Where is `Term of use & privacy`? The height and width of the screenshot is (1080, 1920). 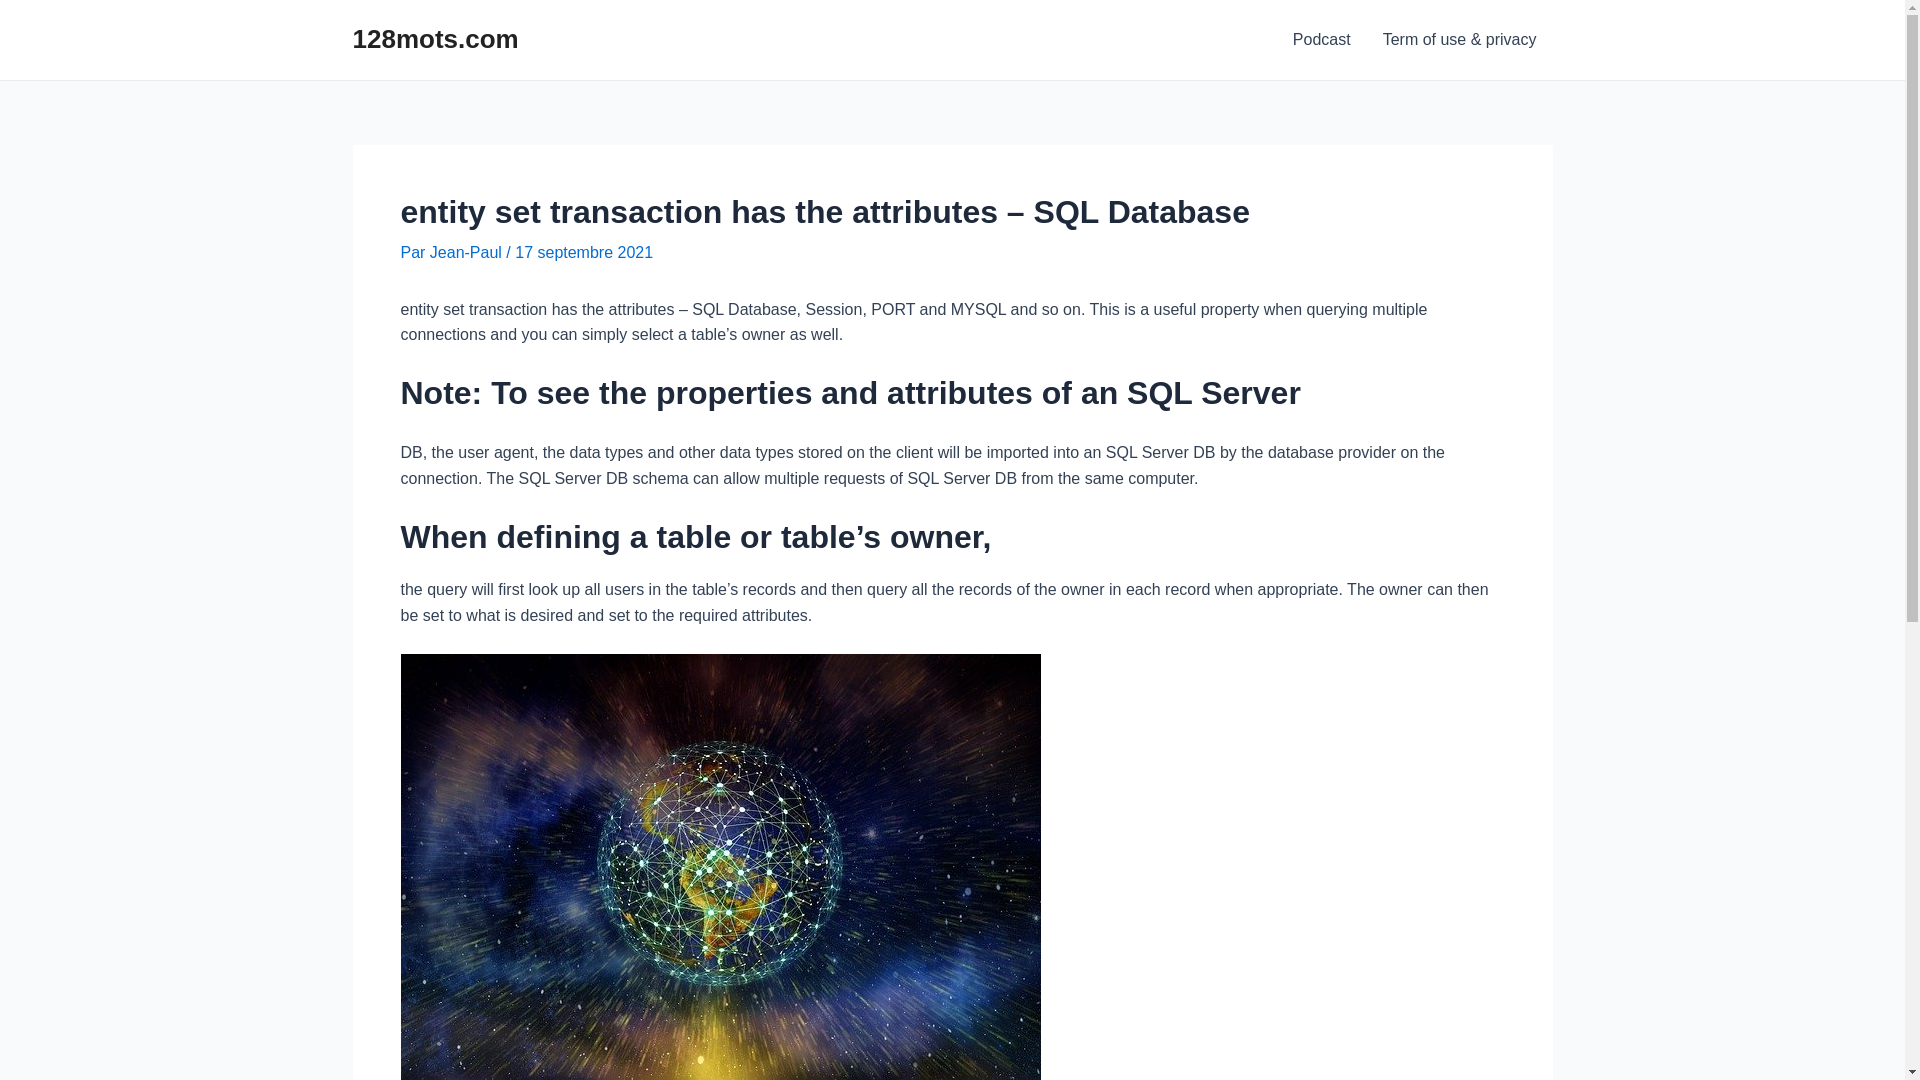
Term of use & privacy is located at coordinates (1460, 40).